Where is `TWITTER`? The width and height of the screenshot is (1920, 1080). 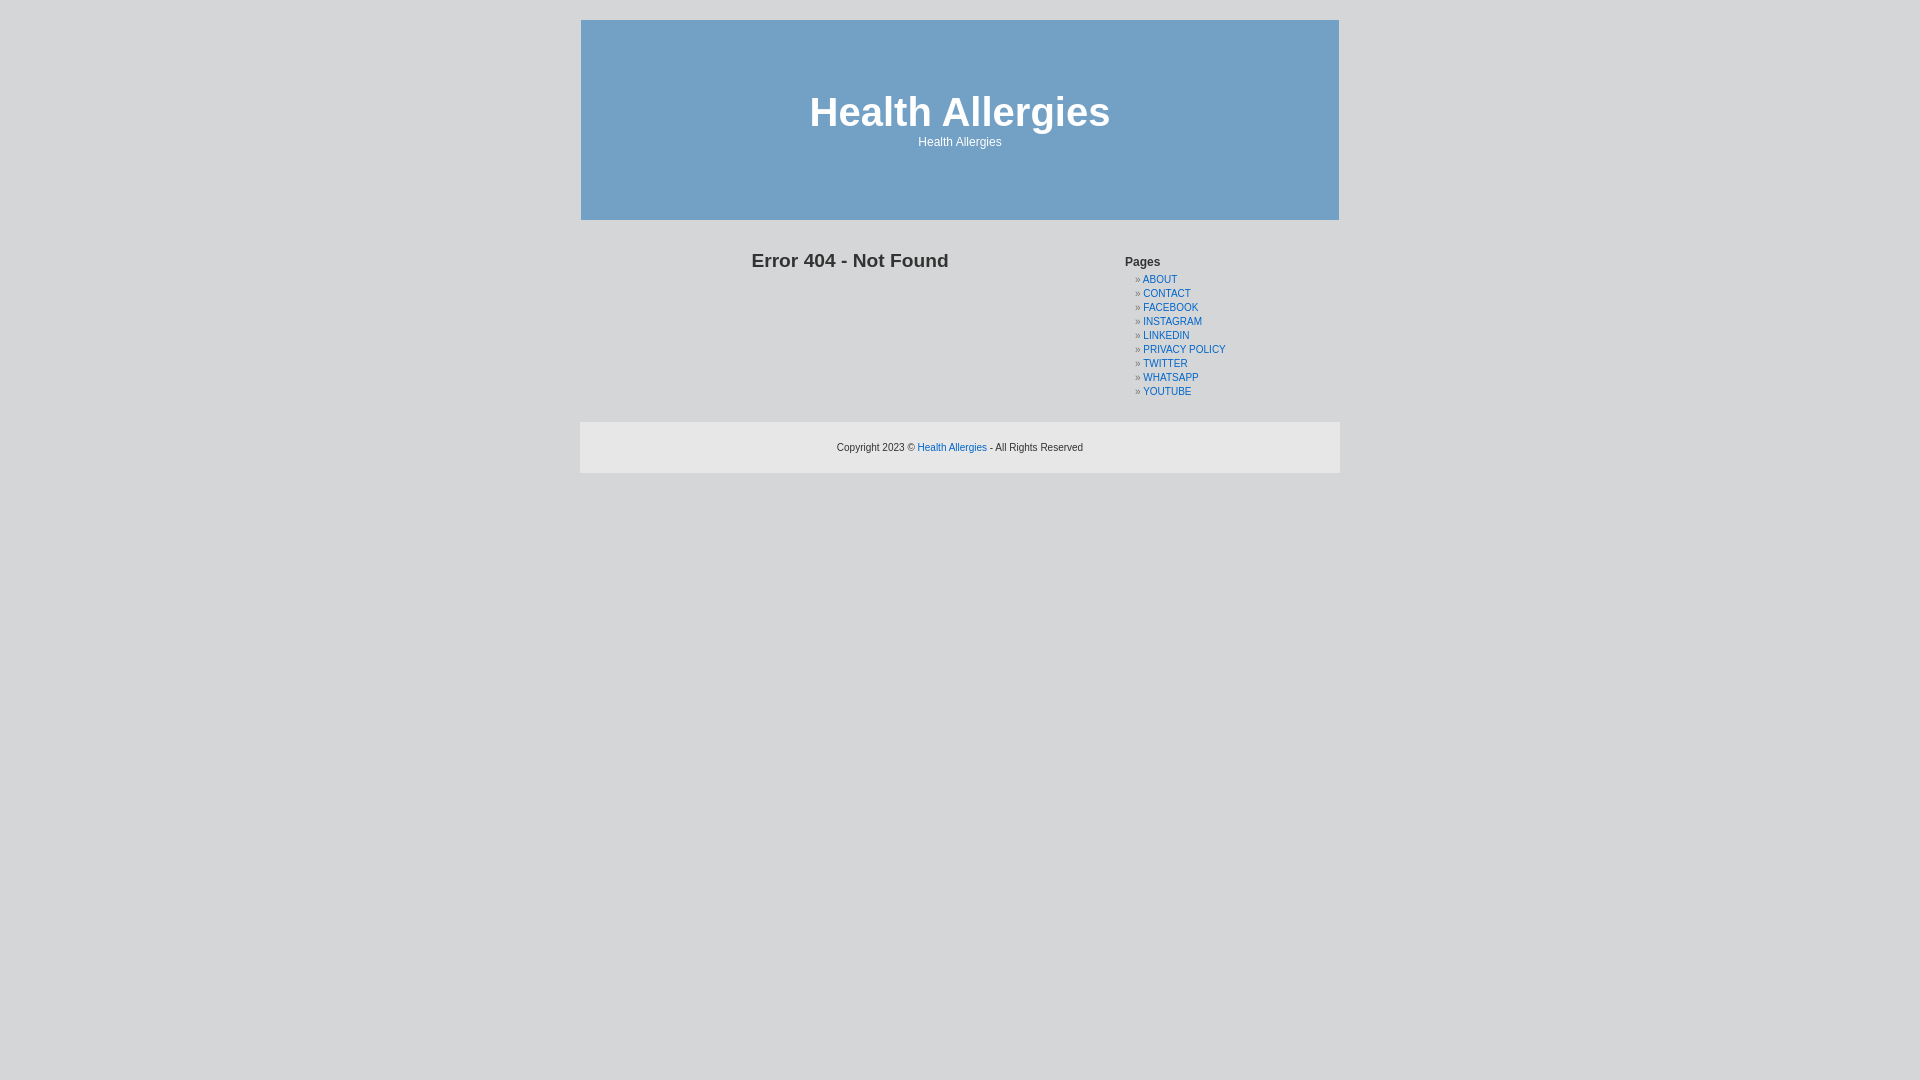
TWITTER is located at coordinates (1165, 364).